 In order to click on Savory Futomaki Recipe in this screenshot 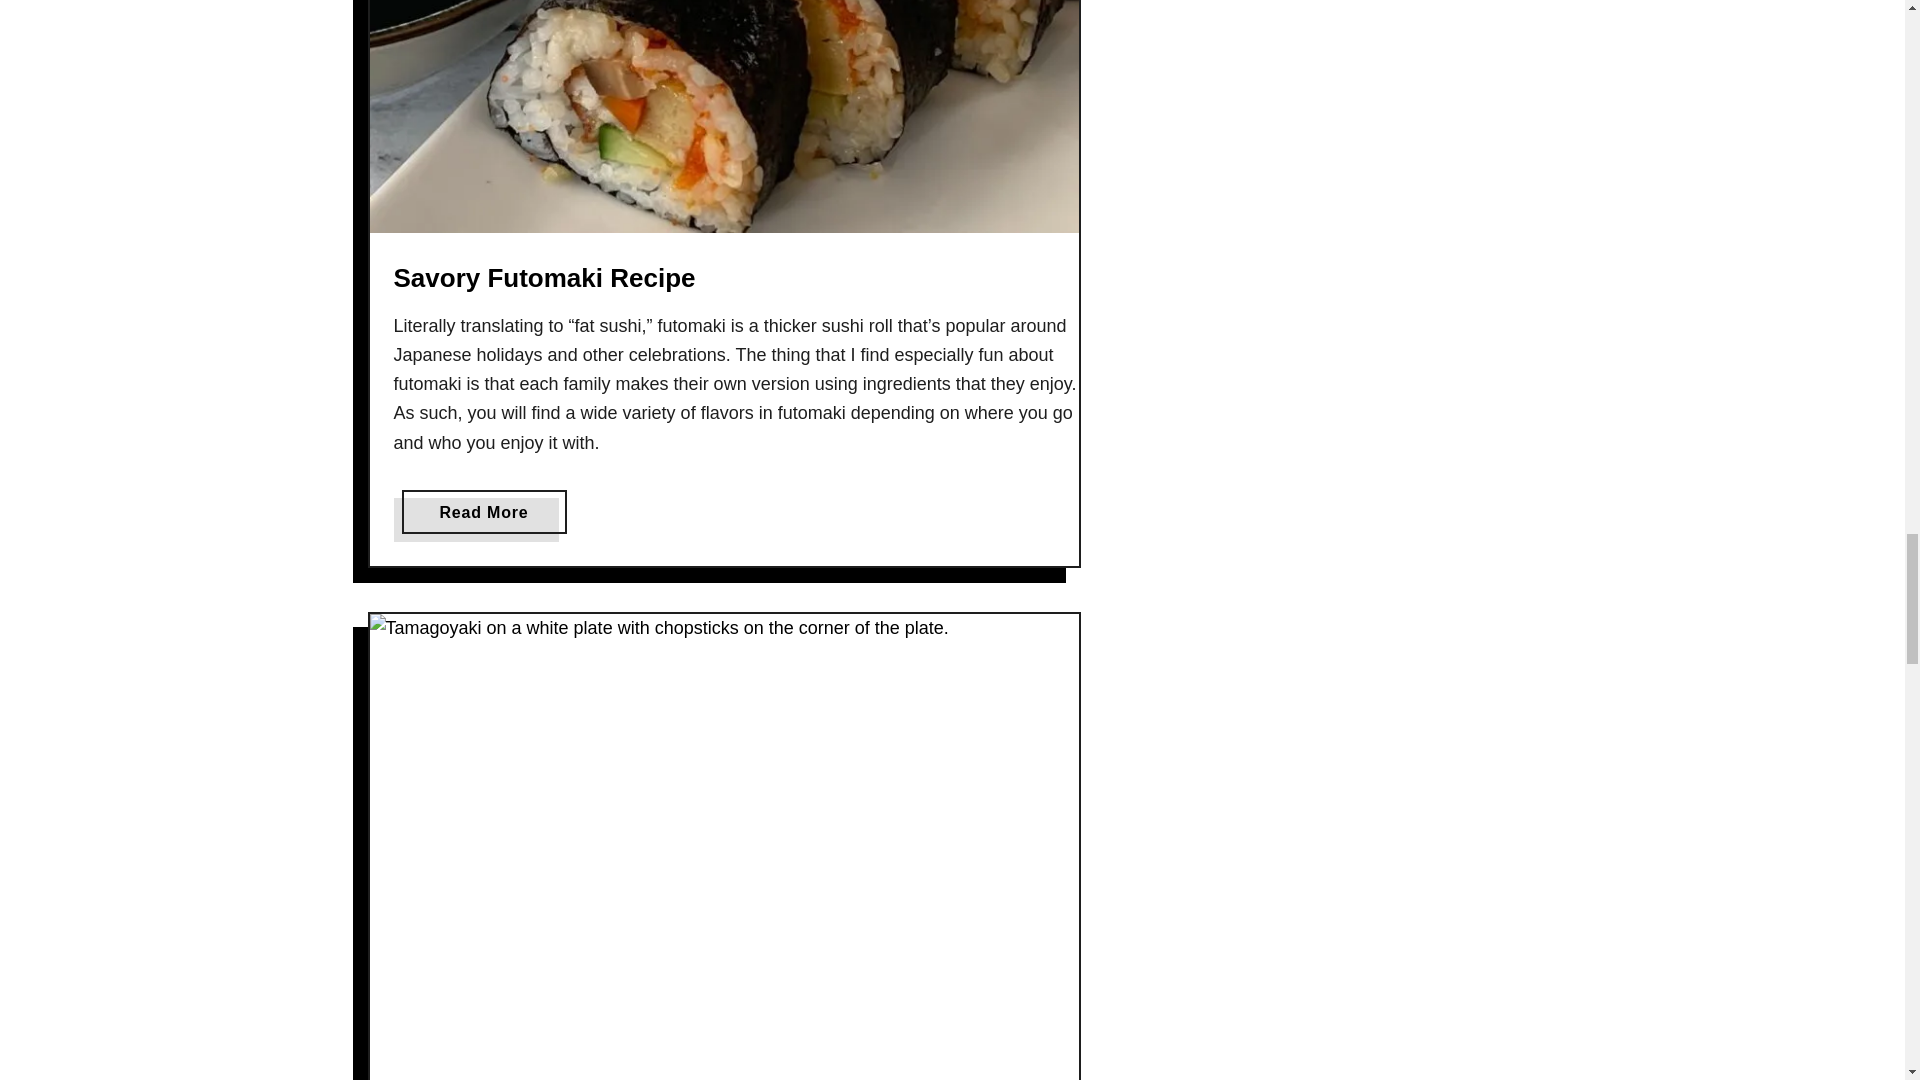, I will do `click(484, 512)`.